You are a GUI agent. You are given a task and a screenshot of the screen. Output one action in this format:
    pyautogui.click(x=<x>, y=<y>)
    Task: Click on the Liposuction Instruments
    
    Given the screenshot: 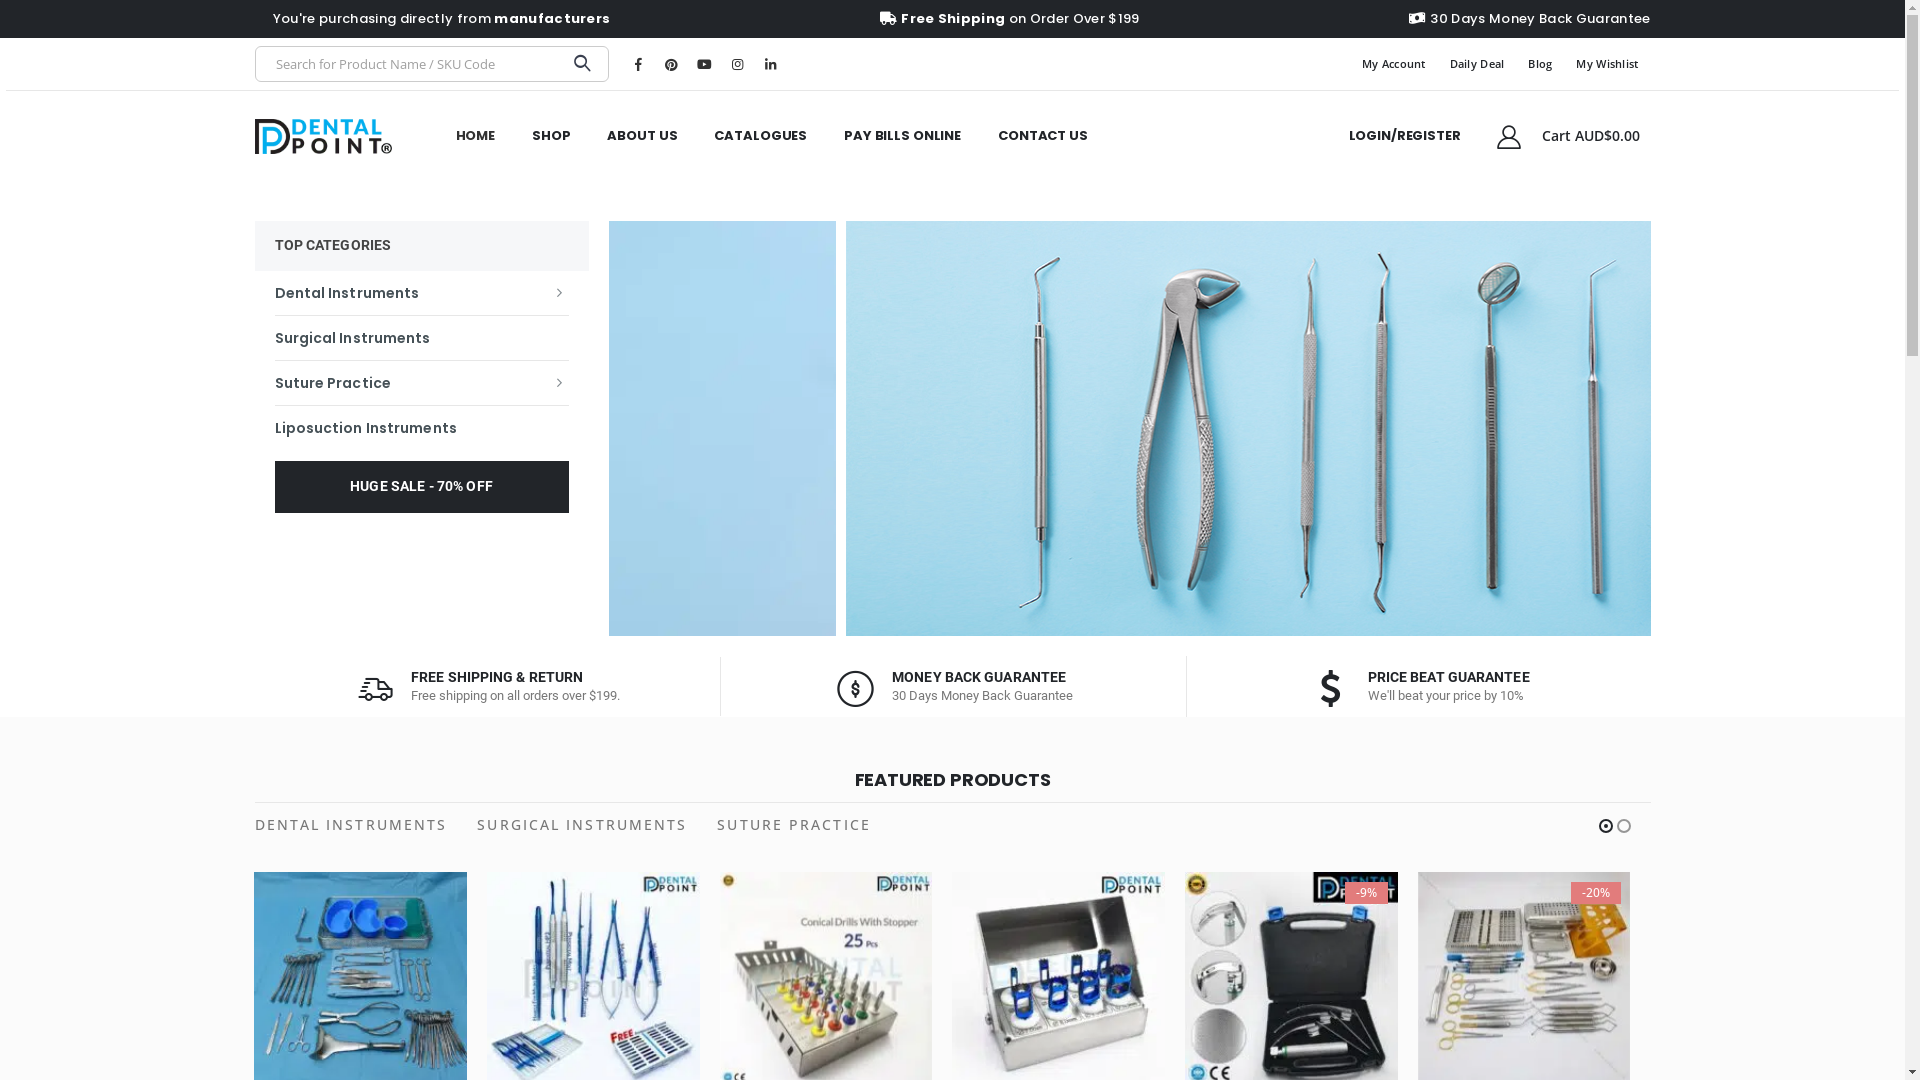 What is the action you would take?
    pyautogui.click(x=421, y=427)
    